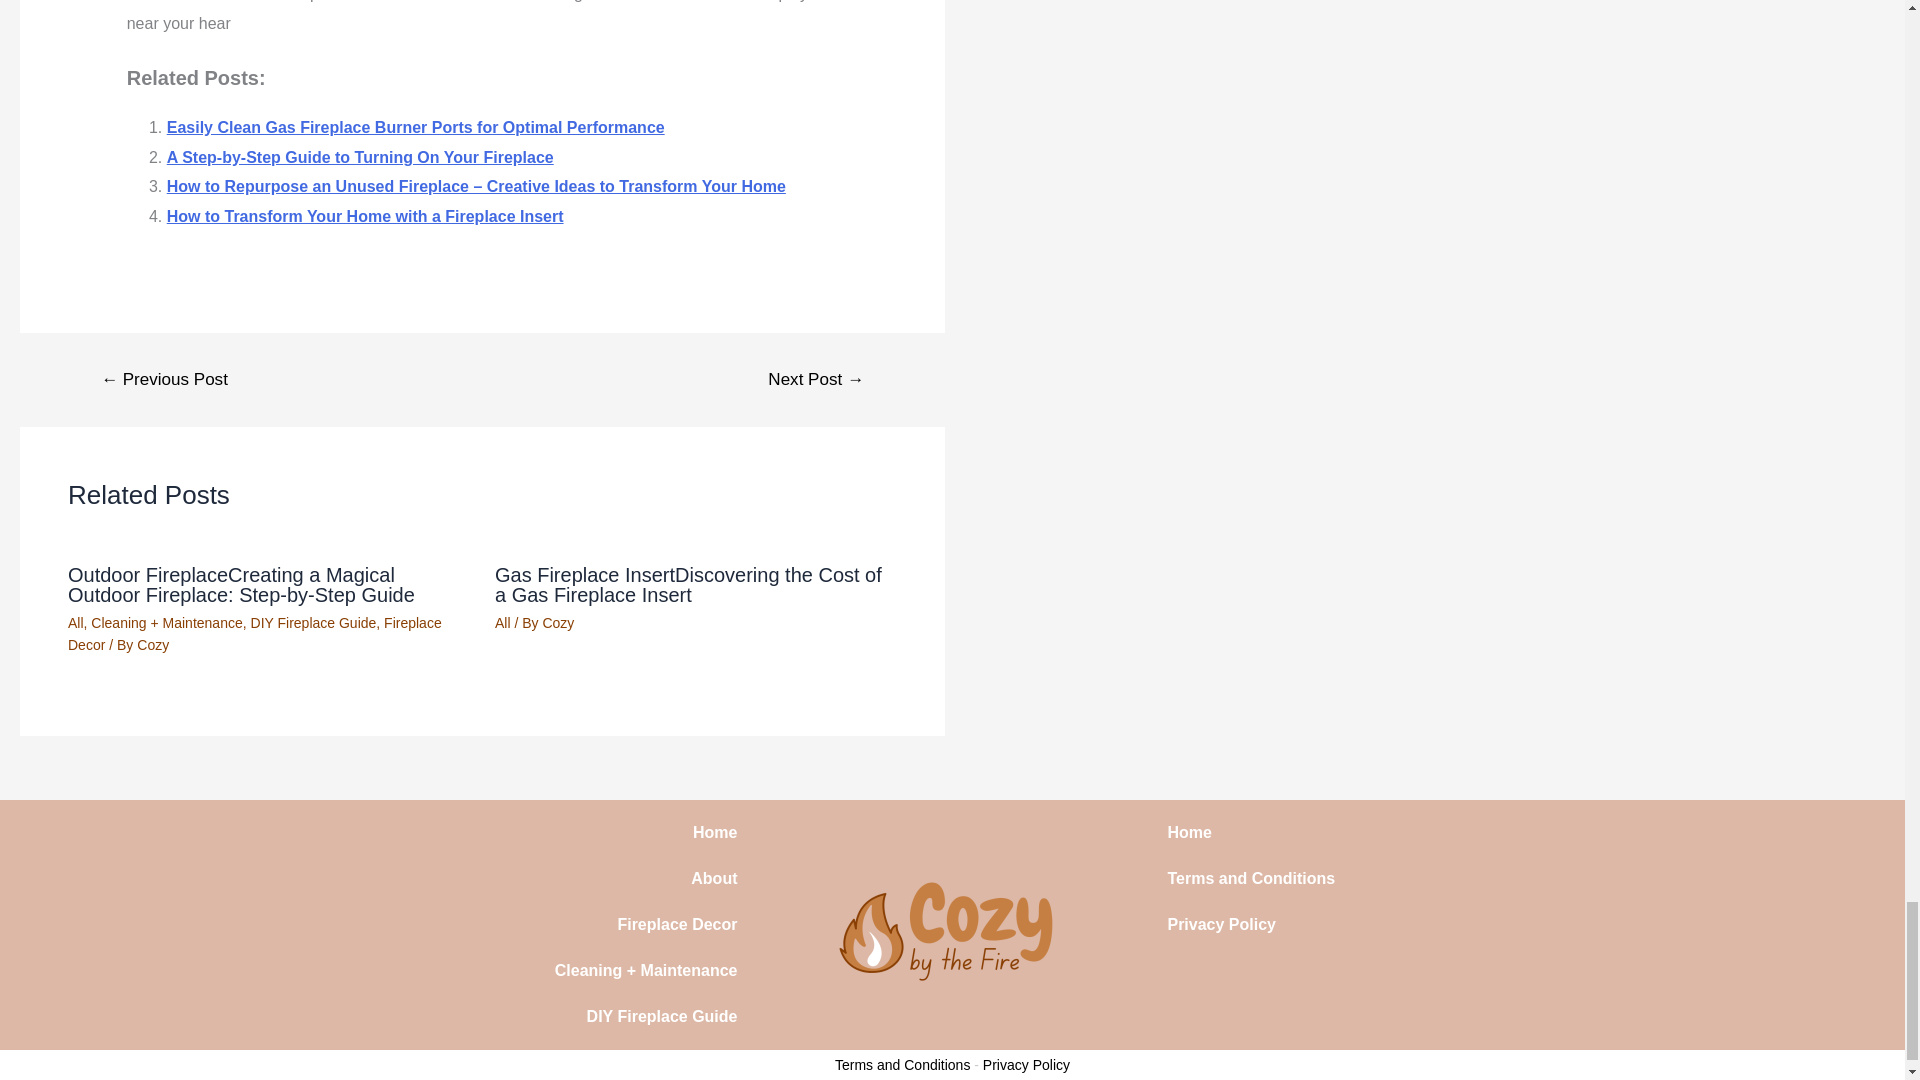 This screenshot has height=1080, width=1920. Describe the element at coordinates (366, 216) in the screenshot. I see `How to Transform Your Home with a Fireplace Insert` at that location.